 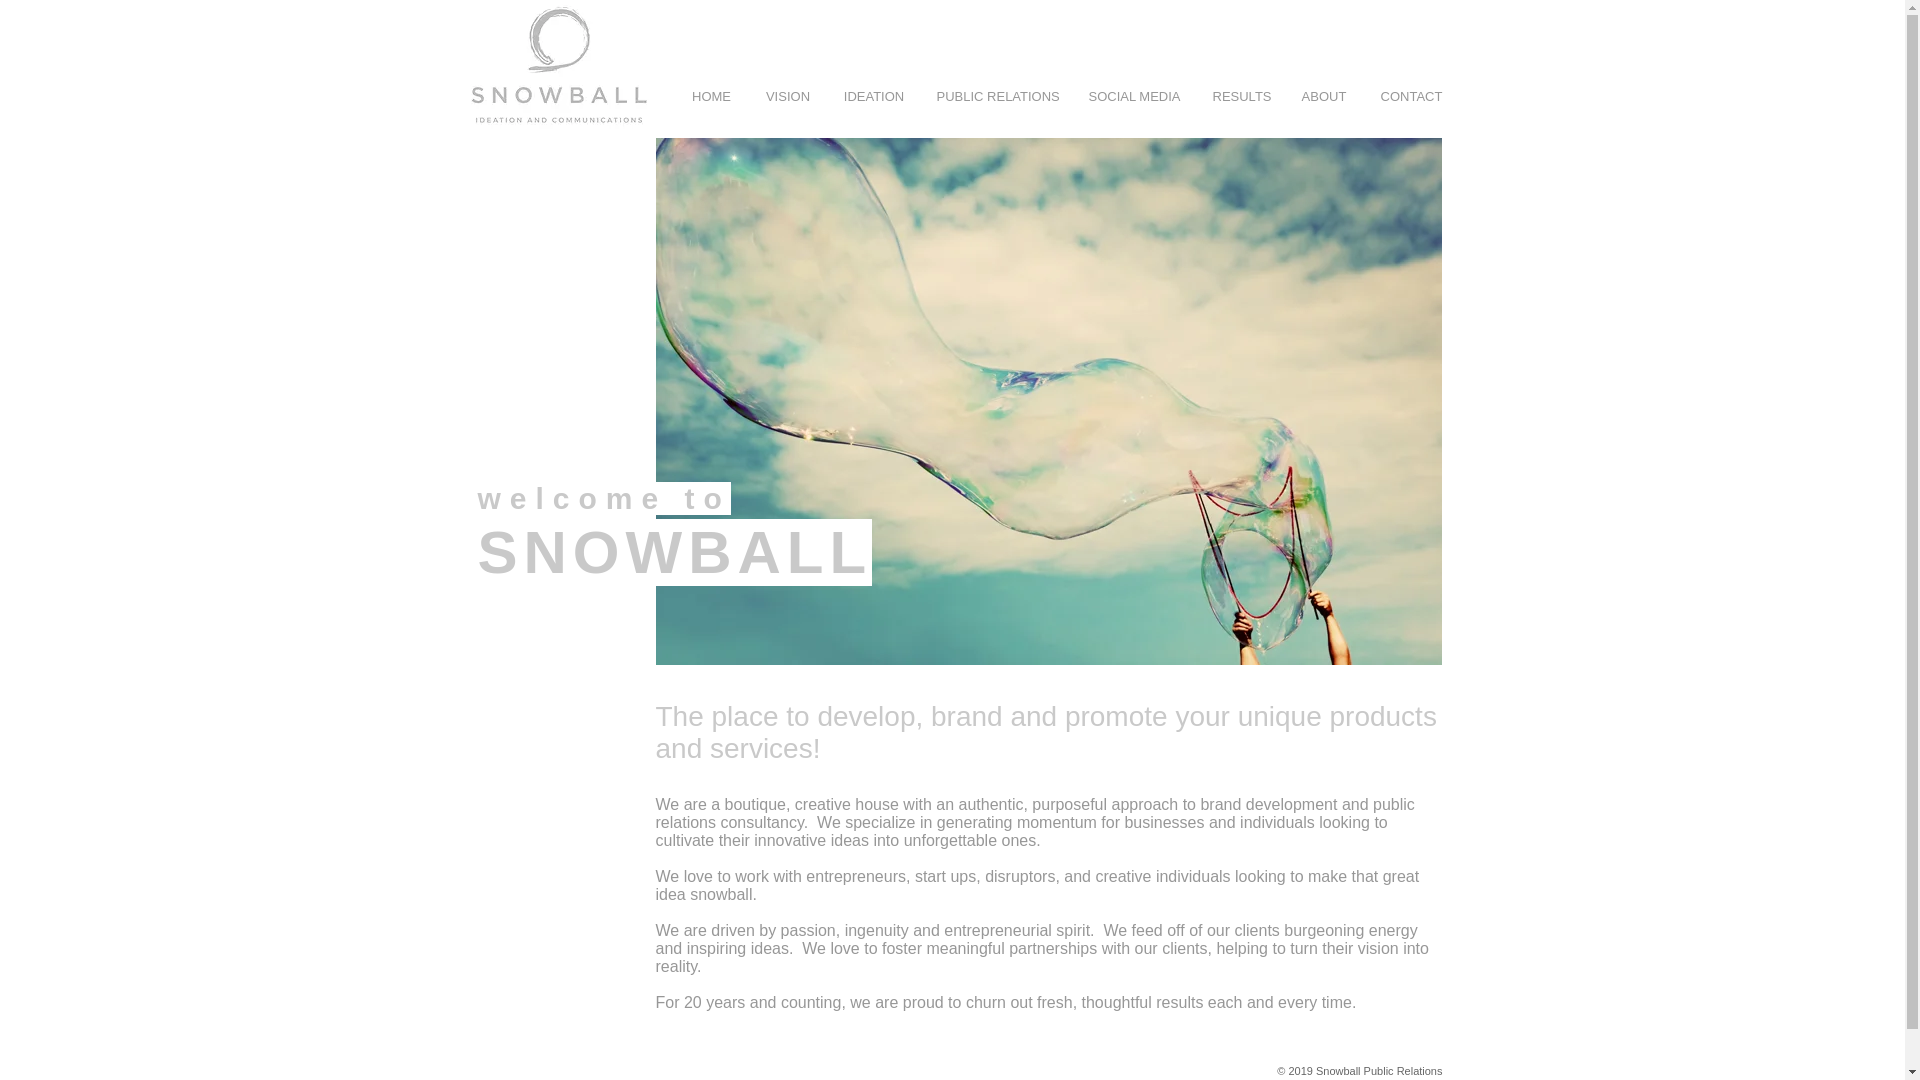 I want to click on RESULTS, so click(x=1241, y=96).